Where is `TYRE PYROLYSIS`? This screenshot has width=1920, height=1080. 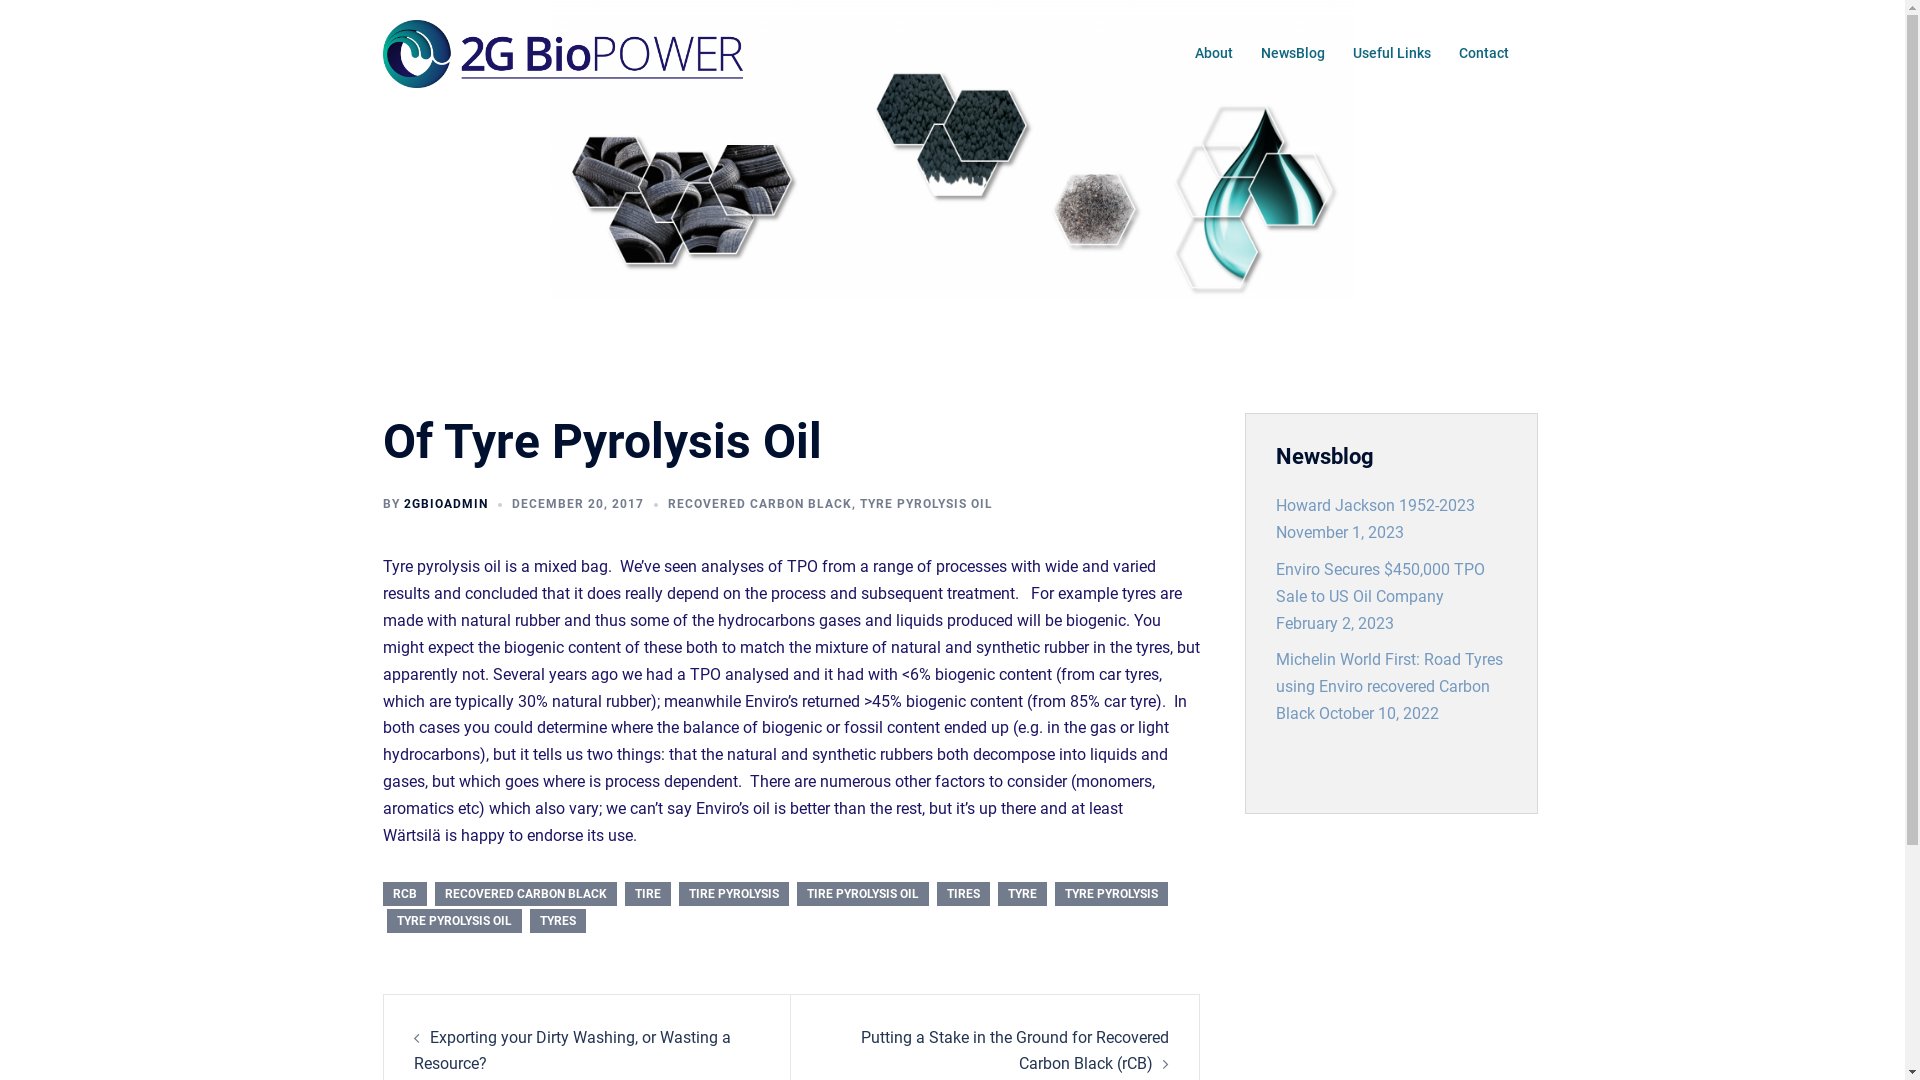
TYRE PYROLYSIS is located at coordinates (1110, 894).